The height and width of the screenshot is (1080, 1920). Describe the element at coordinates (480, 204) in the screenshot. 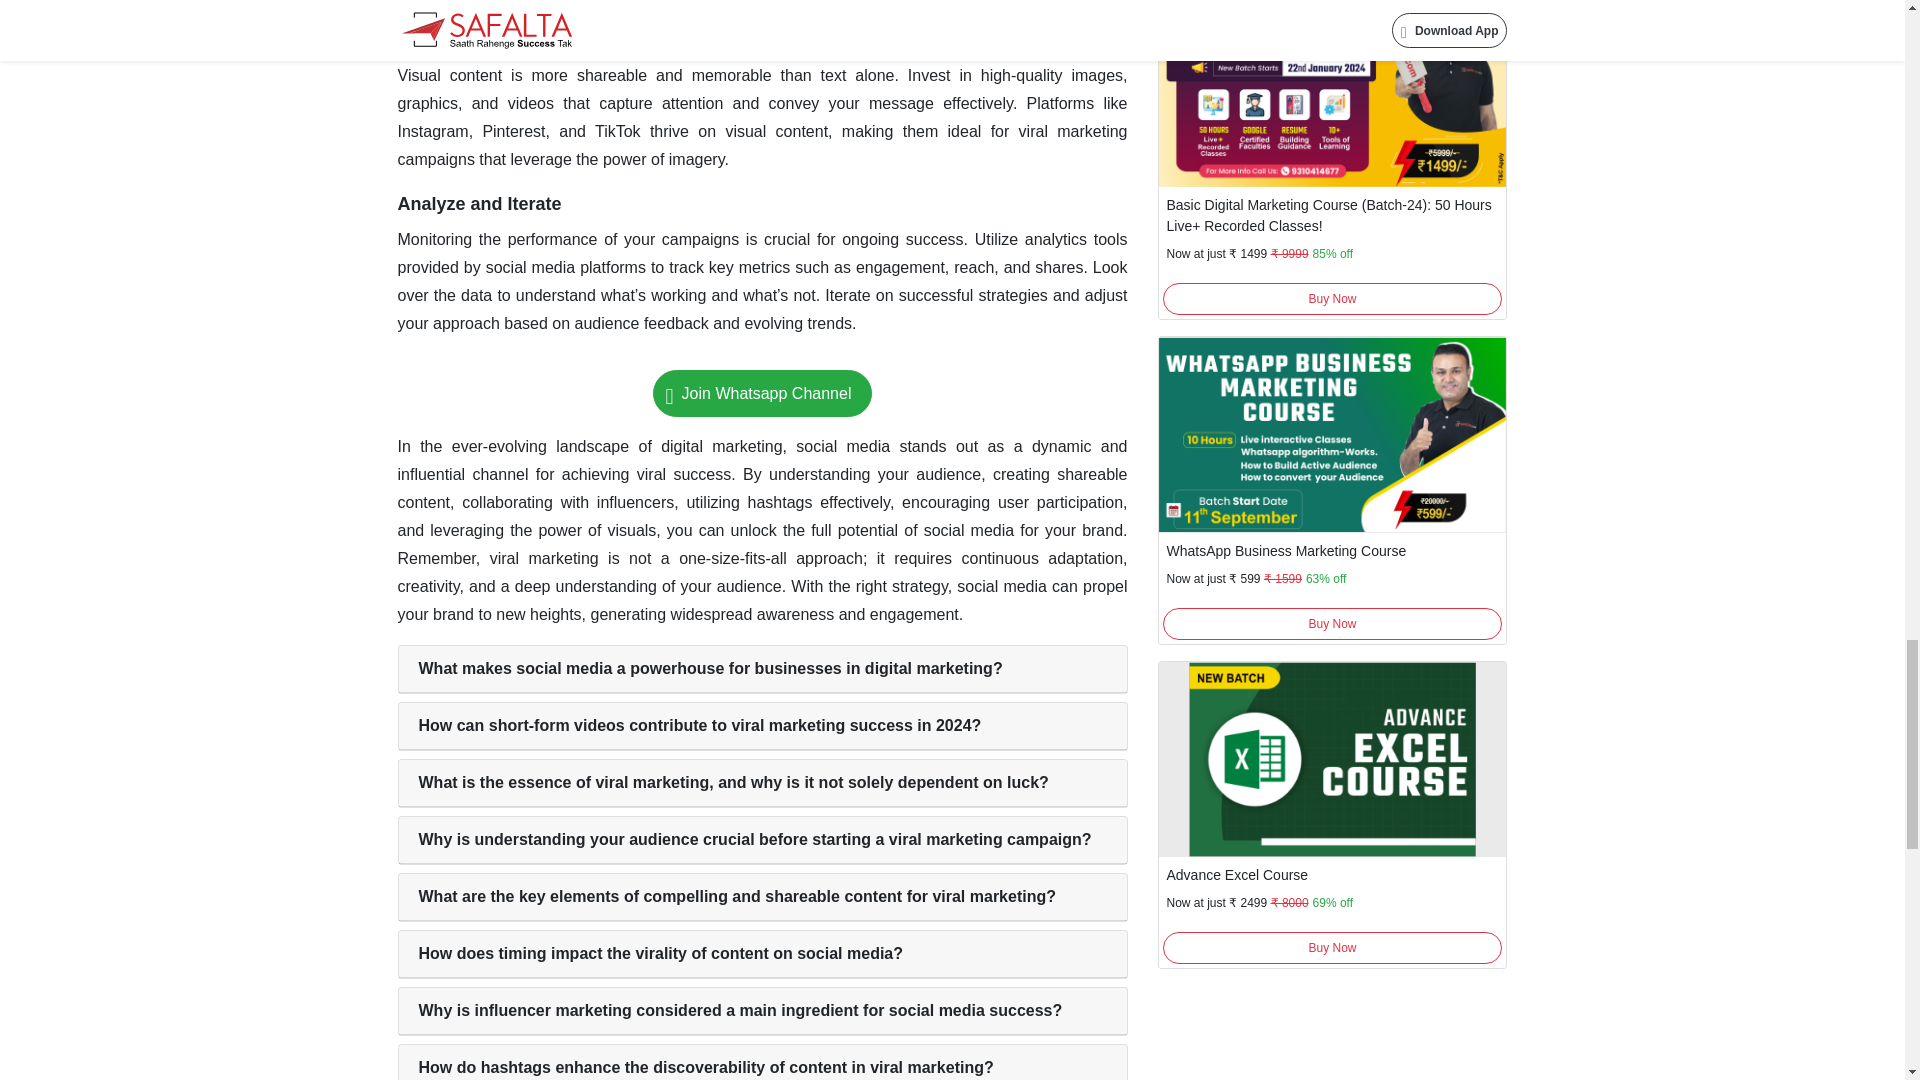

I see `Analyze and Iterate` at that location.